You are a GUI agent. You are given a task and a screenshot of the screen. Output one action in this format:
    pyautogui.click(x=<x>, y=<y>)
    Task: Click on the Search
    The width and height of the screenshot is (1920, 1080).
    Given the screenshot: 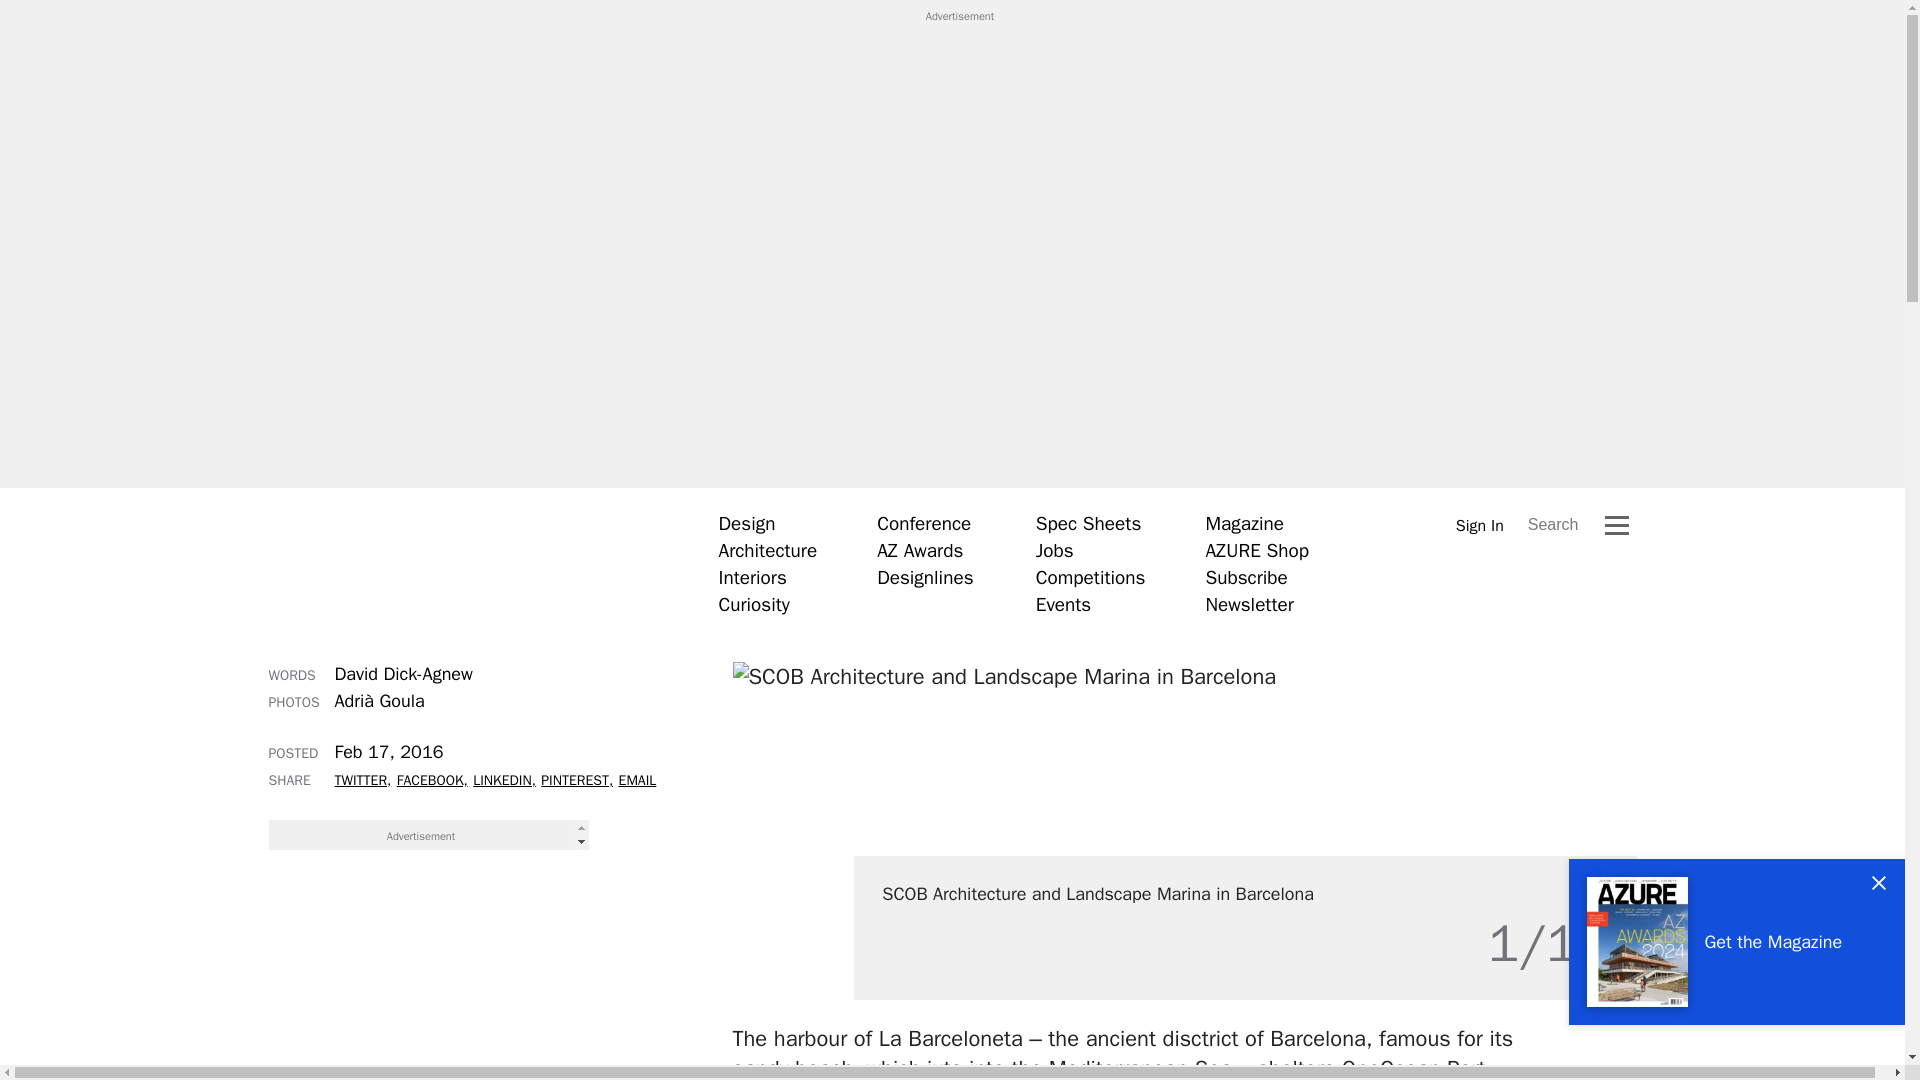 What is the action you would take?
    pyautogui.click(x=1554, y=524)
    